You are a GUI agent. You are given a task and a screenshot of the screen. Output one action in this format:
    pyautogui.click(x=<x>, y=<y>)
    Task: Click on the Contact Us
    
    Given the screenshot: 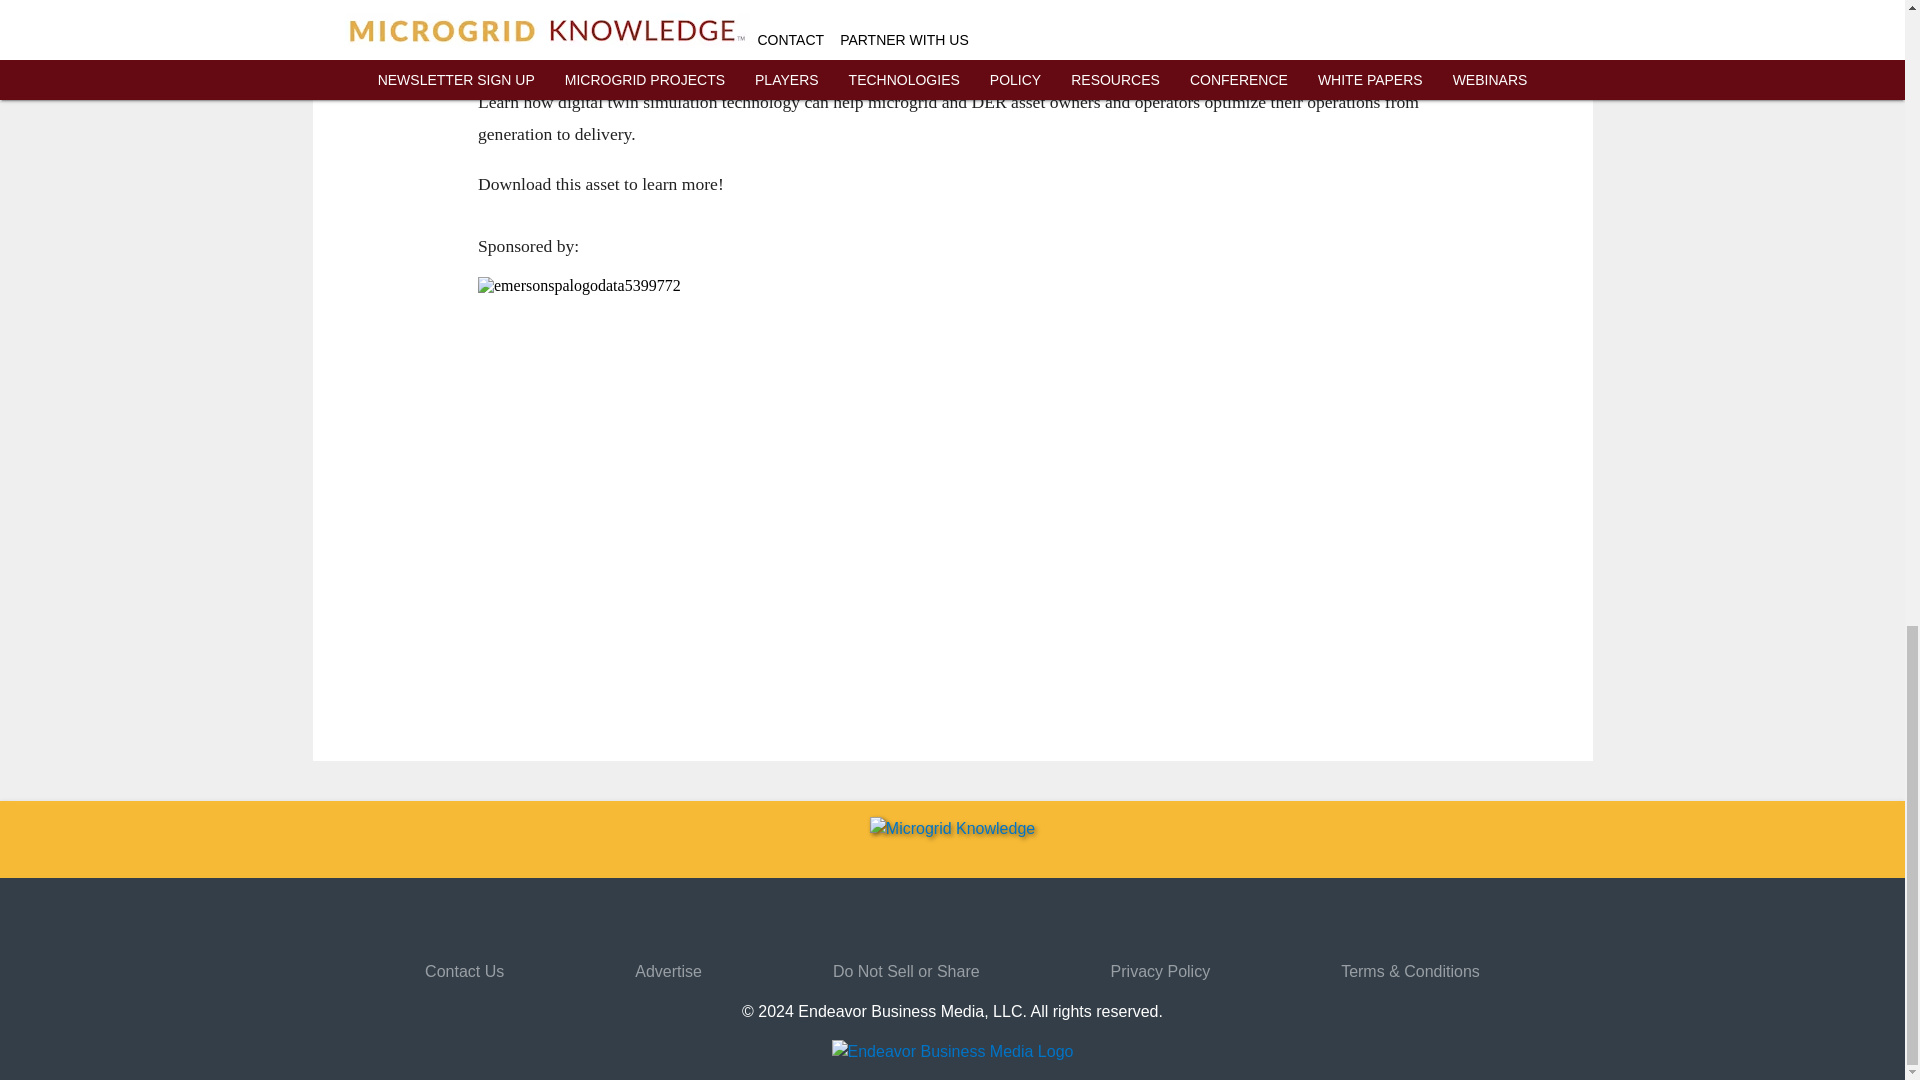 What is the action you would take?
    pyautogui.click(x=464, y=971)
    